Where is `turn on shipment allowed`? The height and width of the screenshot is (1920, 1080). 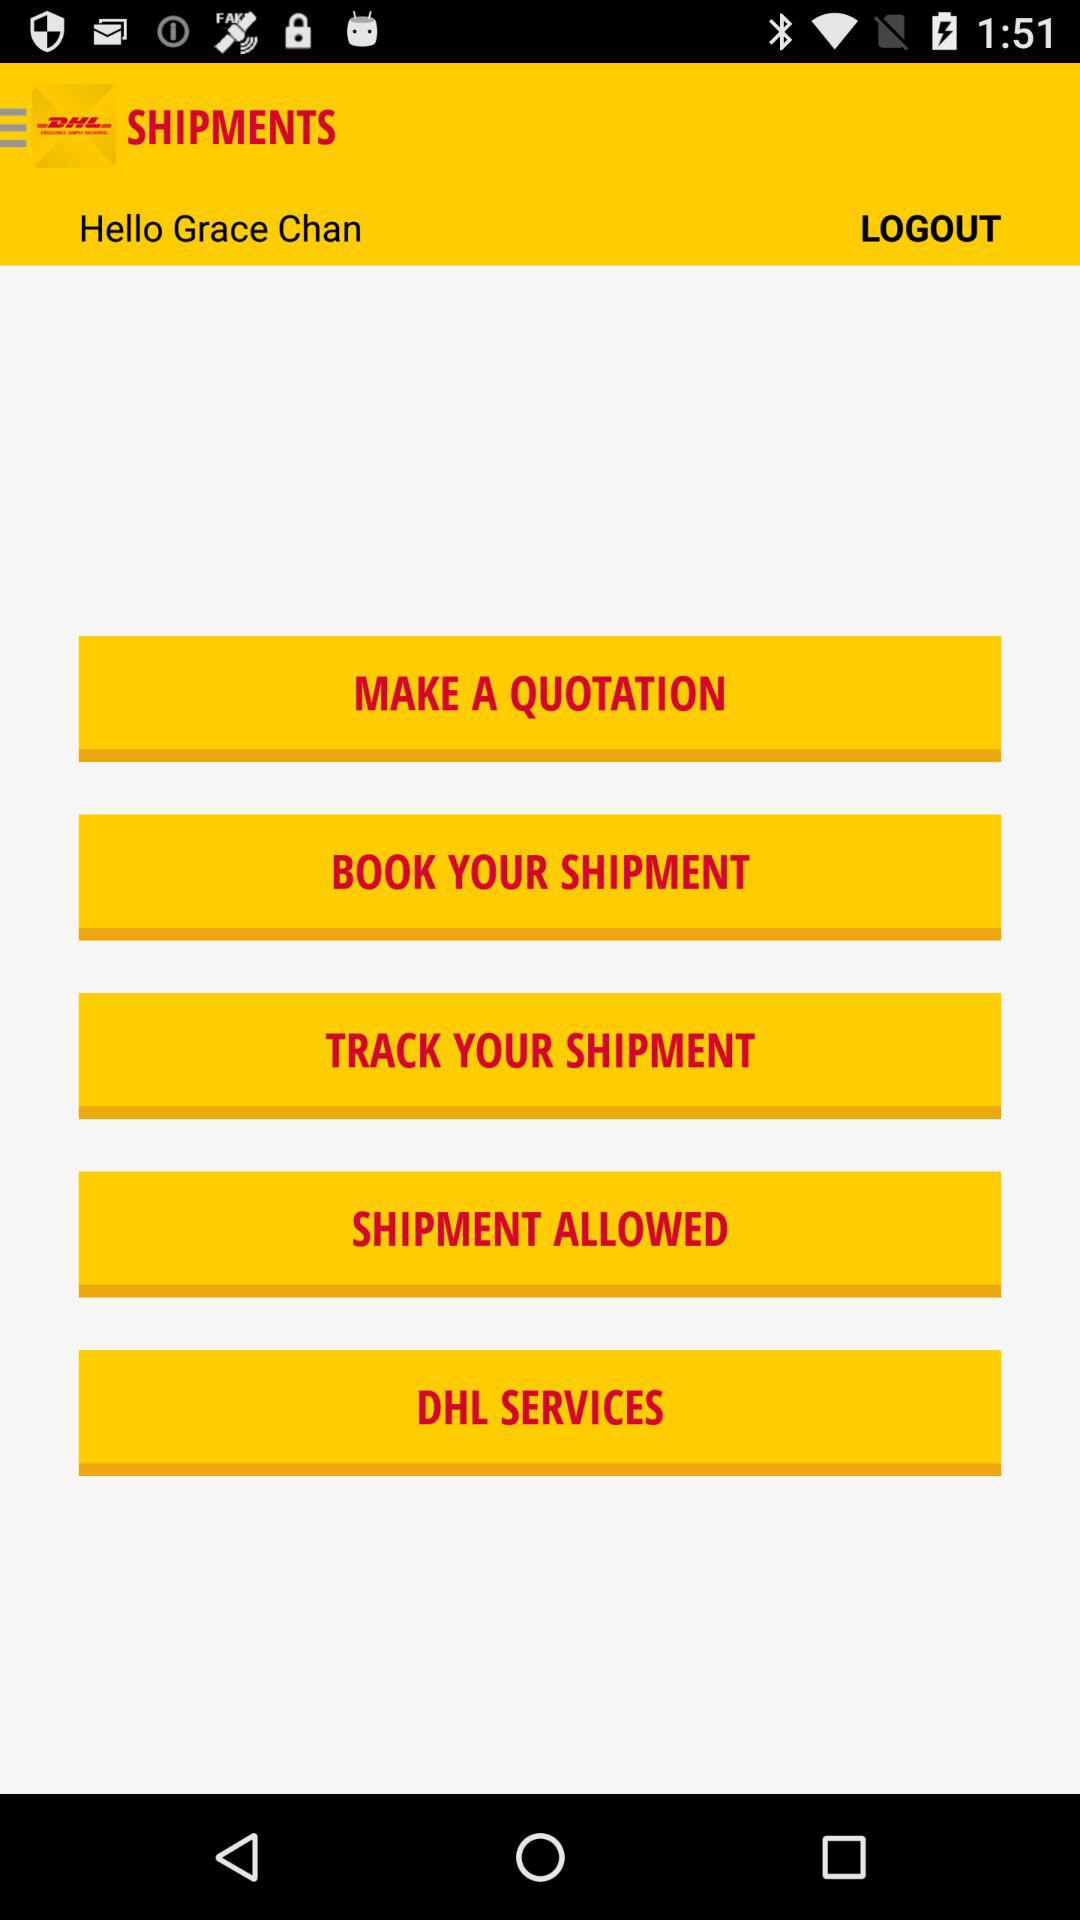
turn on shipment allowed is located at coordinates (540, 1234).